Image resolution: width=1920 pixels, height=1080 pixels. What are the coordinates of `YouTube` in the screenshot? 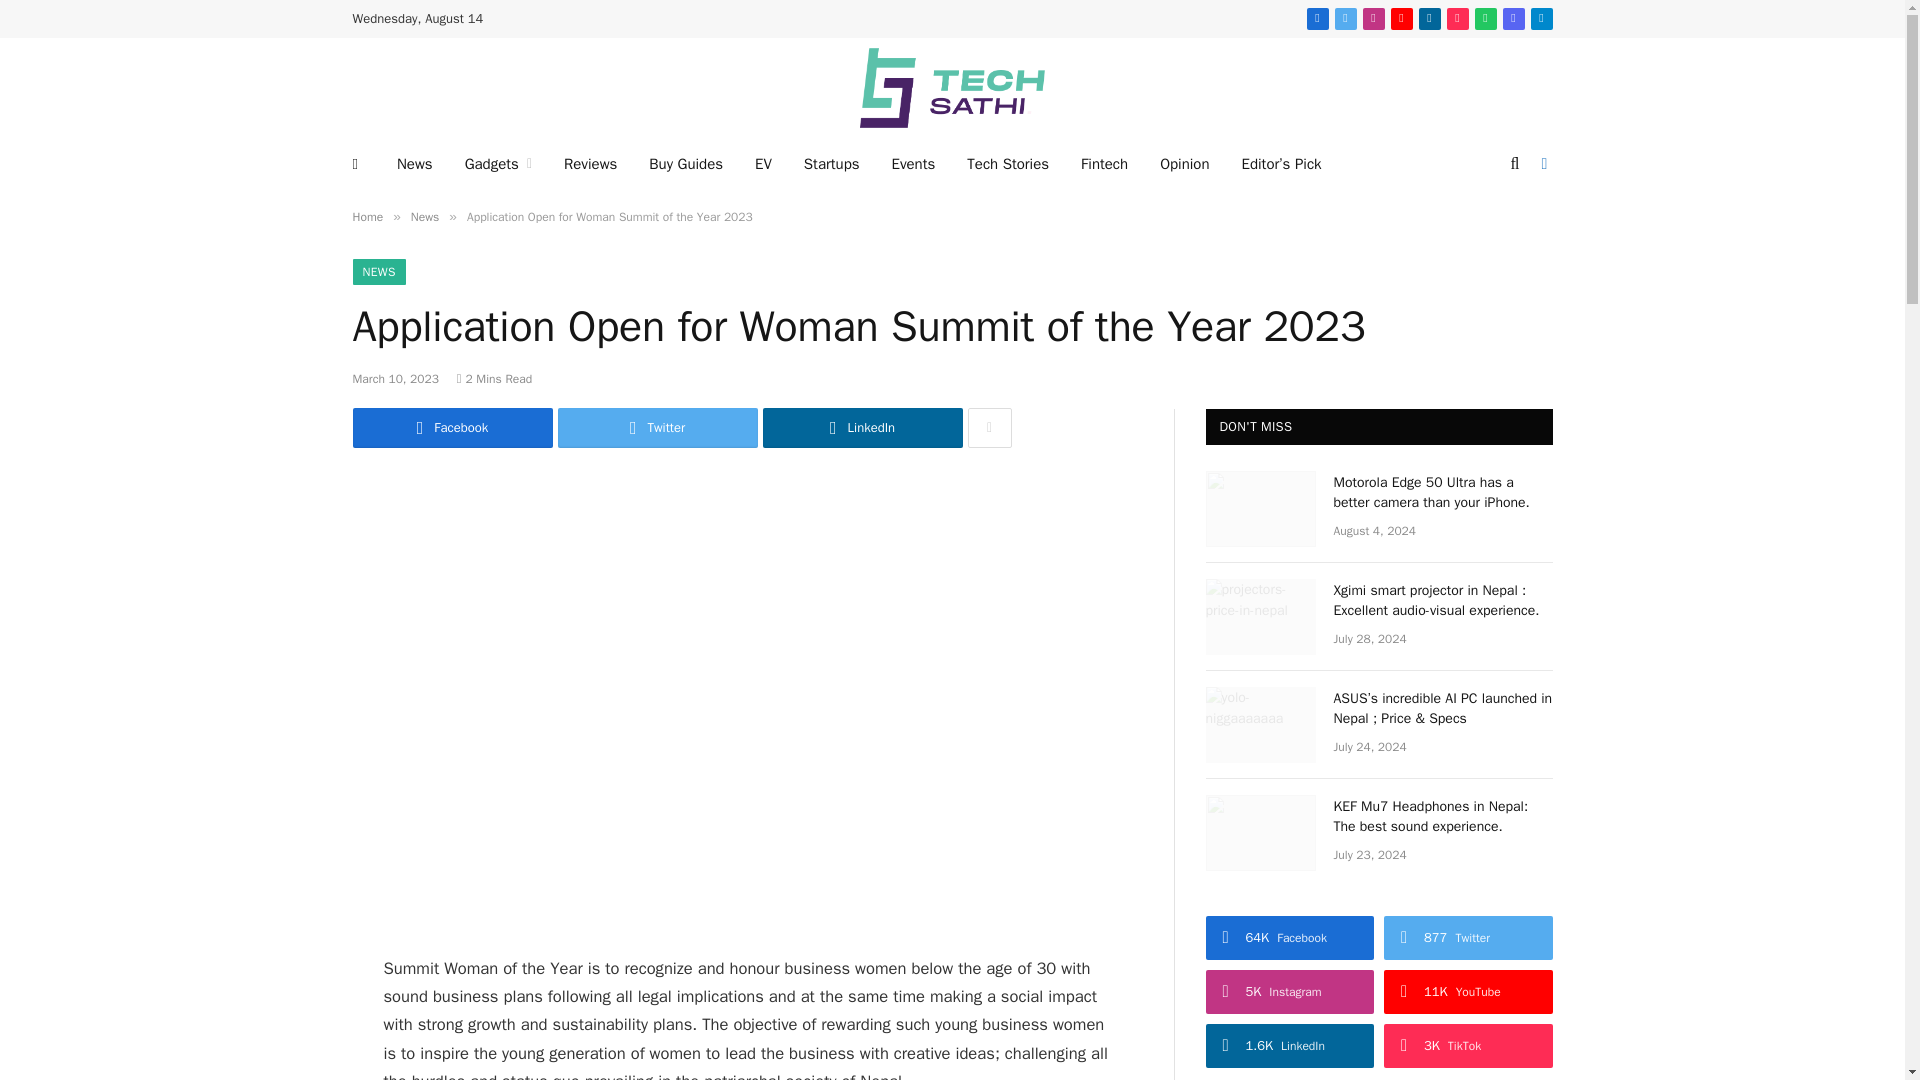 It's located at (1402, 18).